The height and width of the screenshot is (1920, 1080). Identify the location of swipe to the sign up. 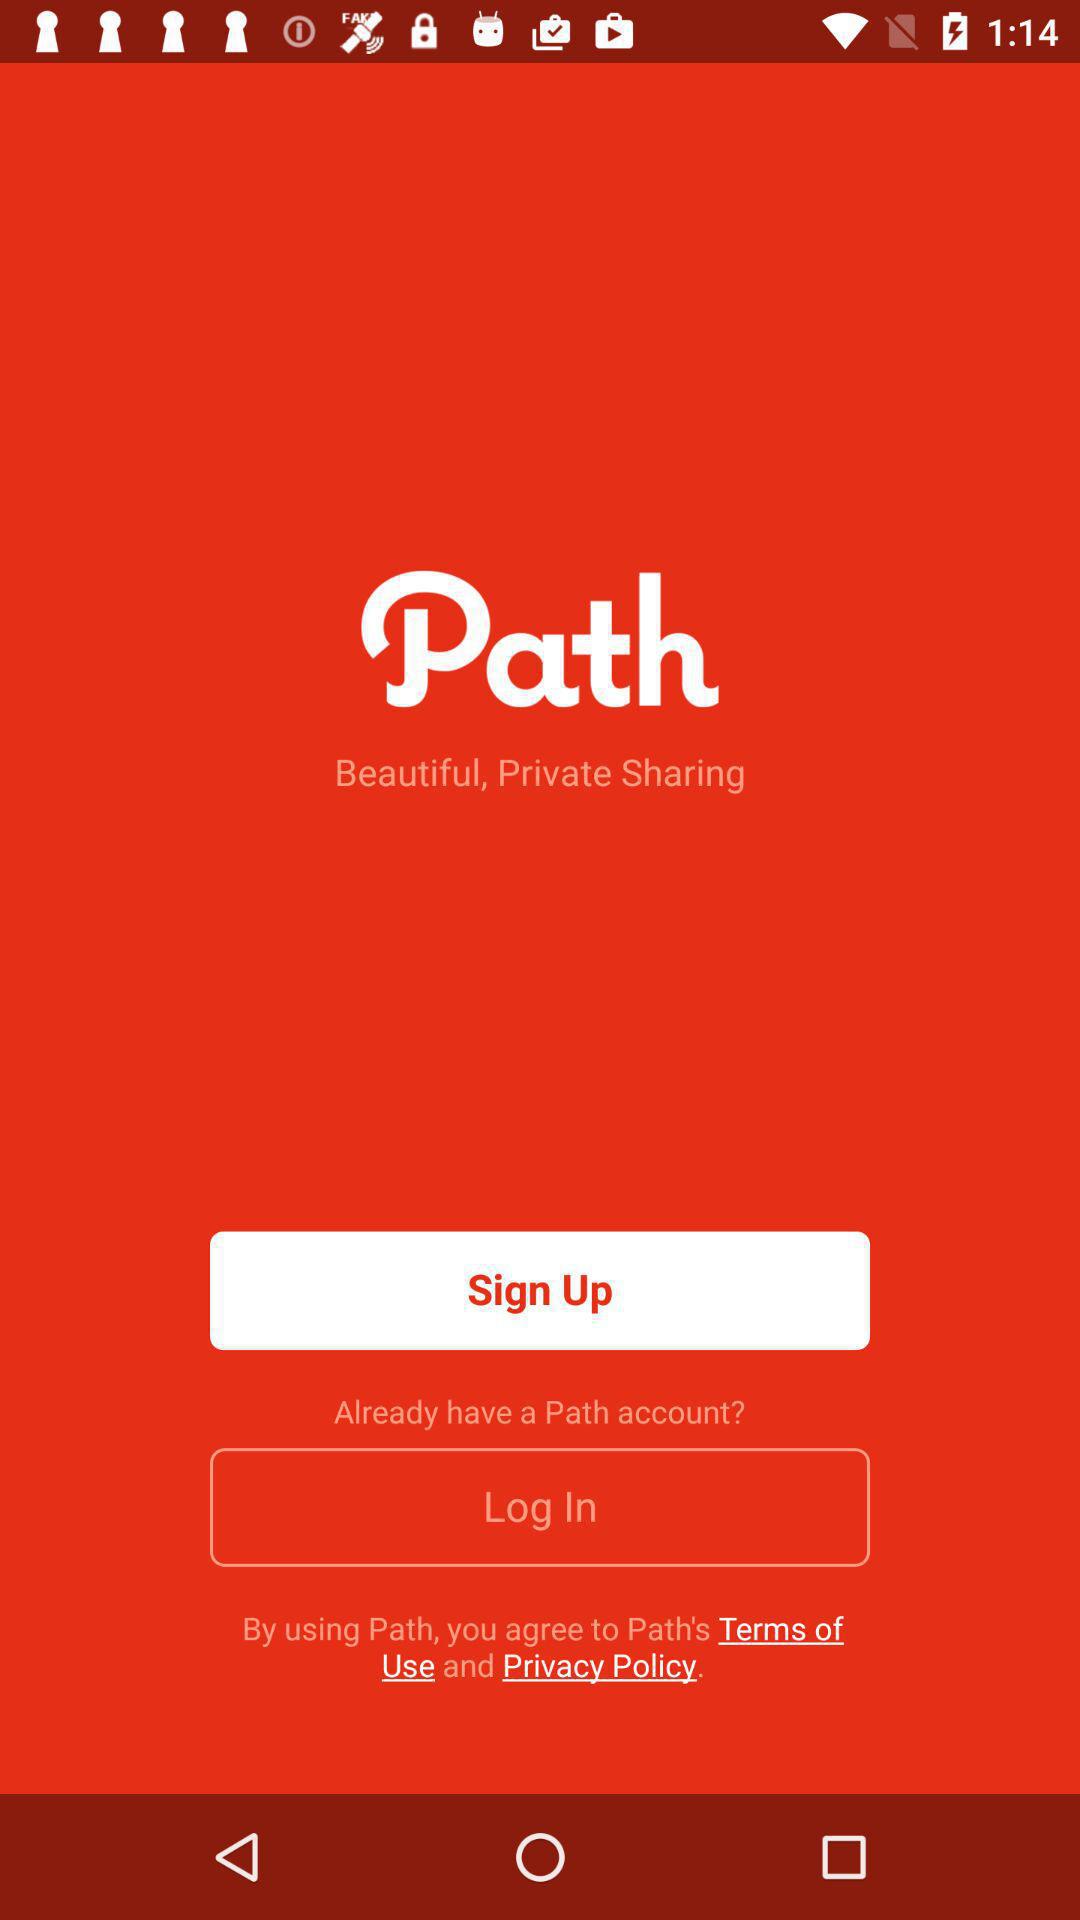
(540, 1290).